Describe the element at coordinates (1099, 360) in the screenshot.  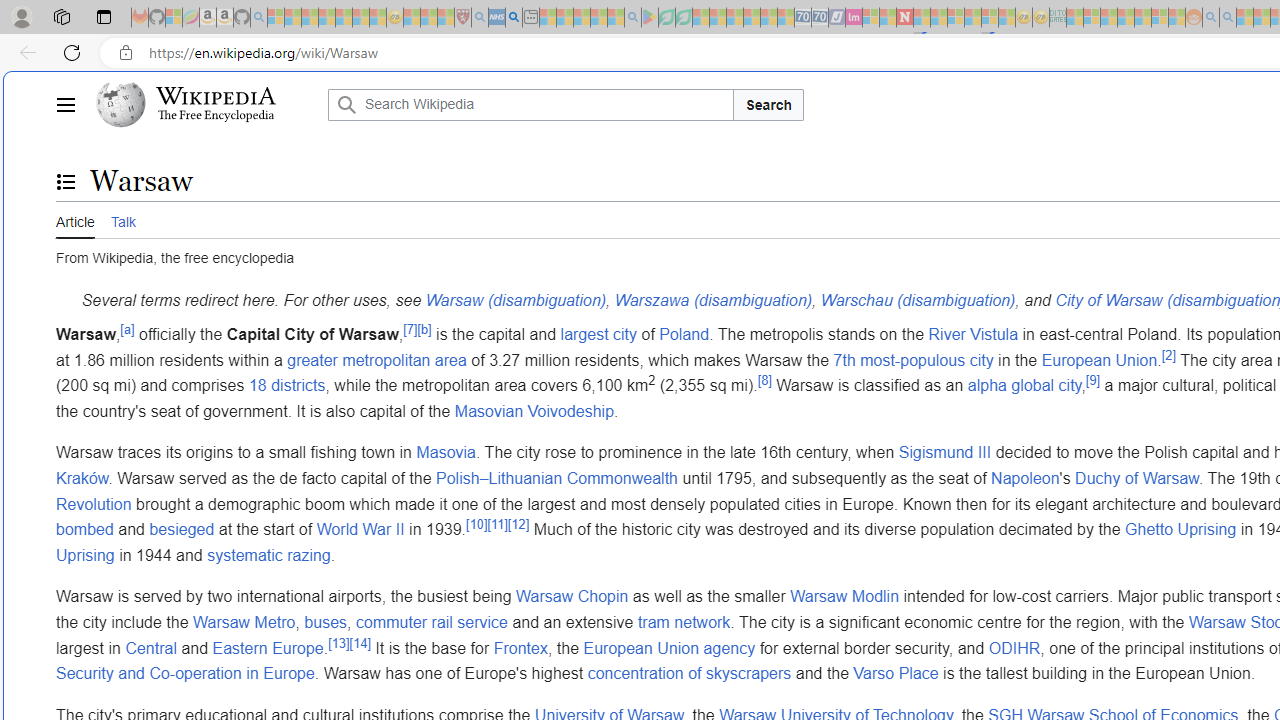
I see `European Union` at that location.